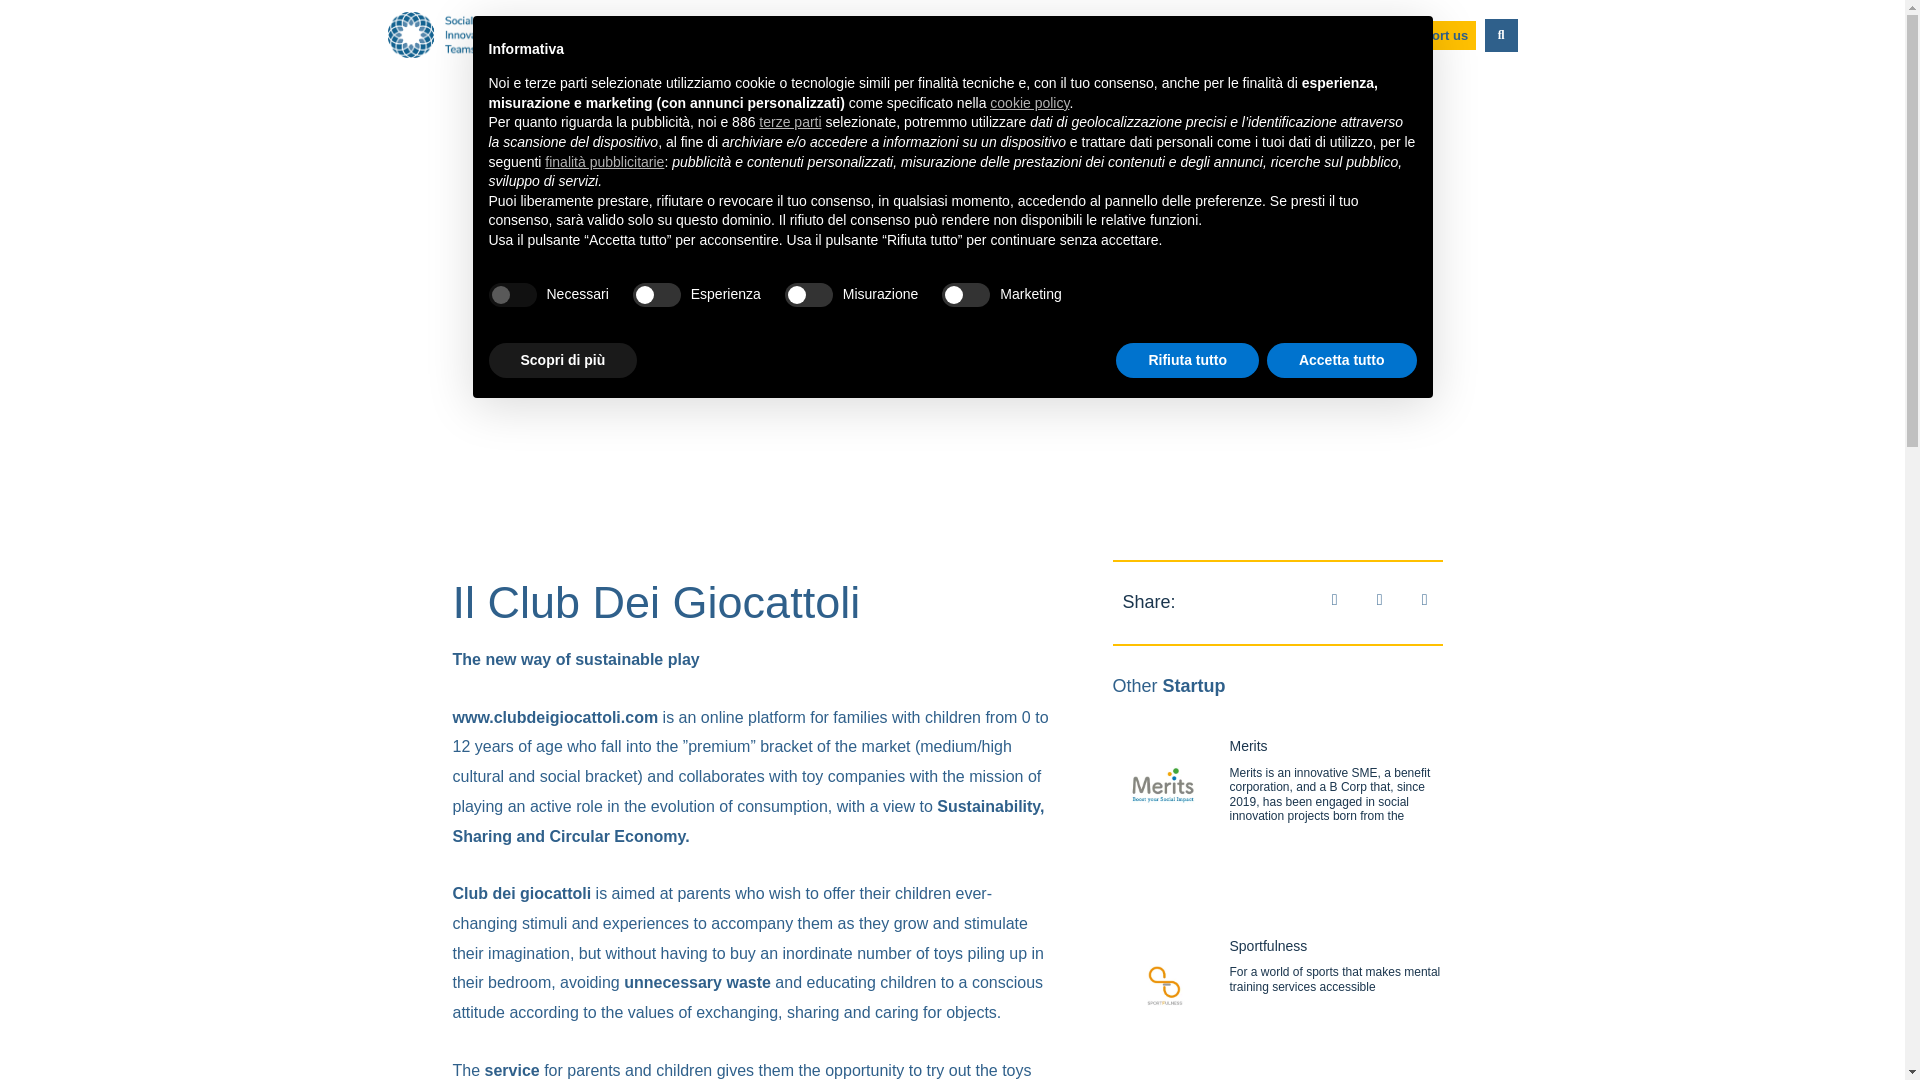 The height and width of the screenshot is (1080, 1920). Describe the element at coordinates (896, 34) in the screenshot. I see `Events` at that location.